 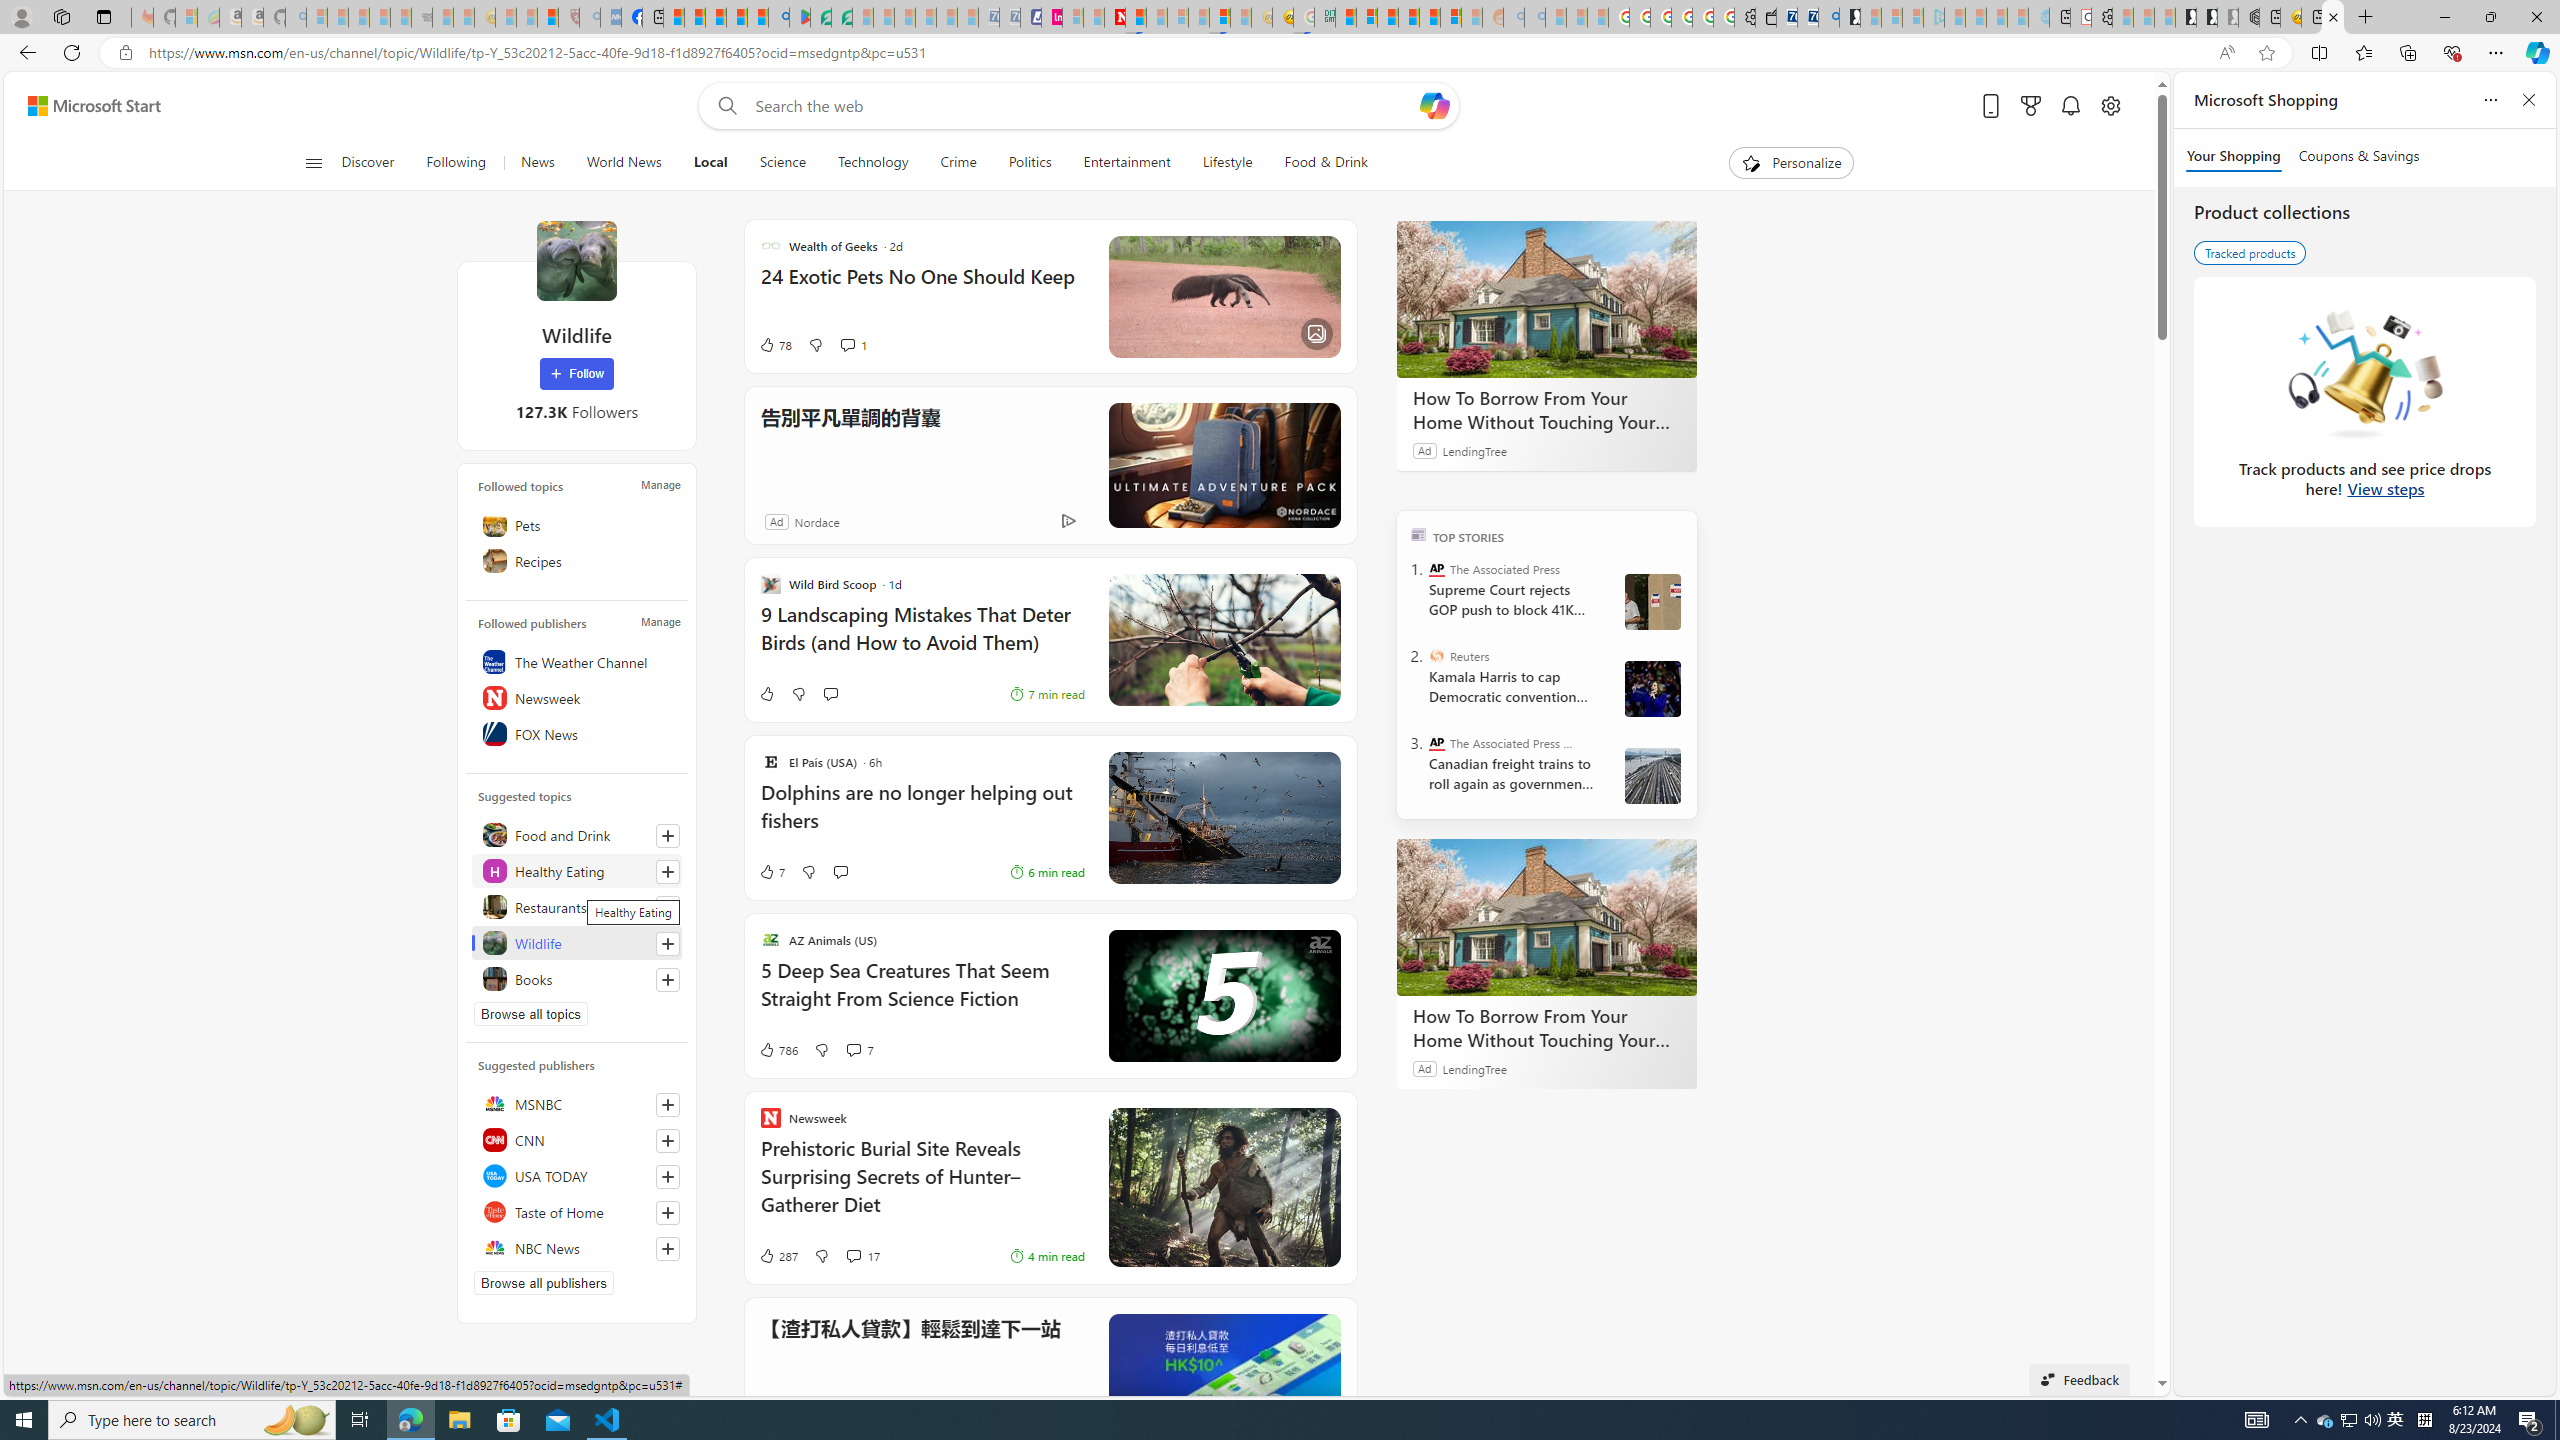 What do you see at coordinates (1224, 996) in the screenshot?
I see `Class: hero-image` at bounding box center [1224, 996].